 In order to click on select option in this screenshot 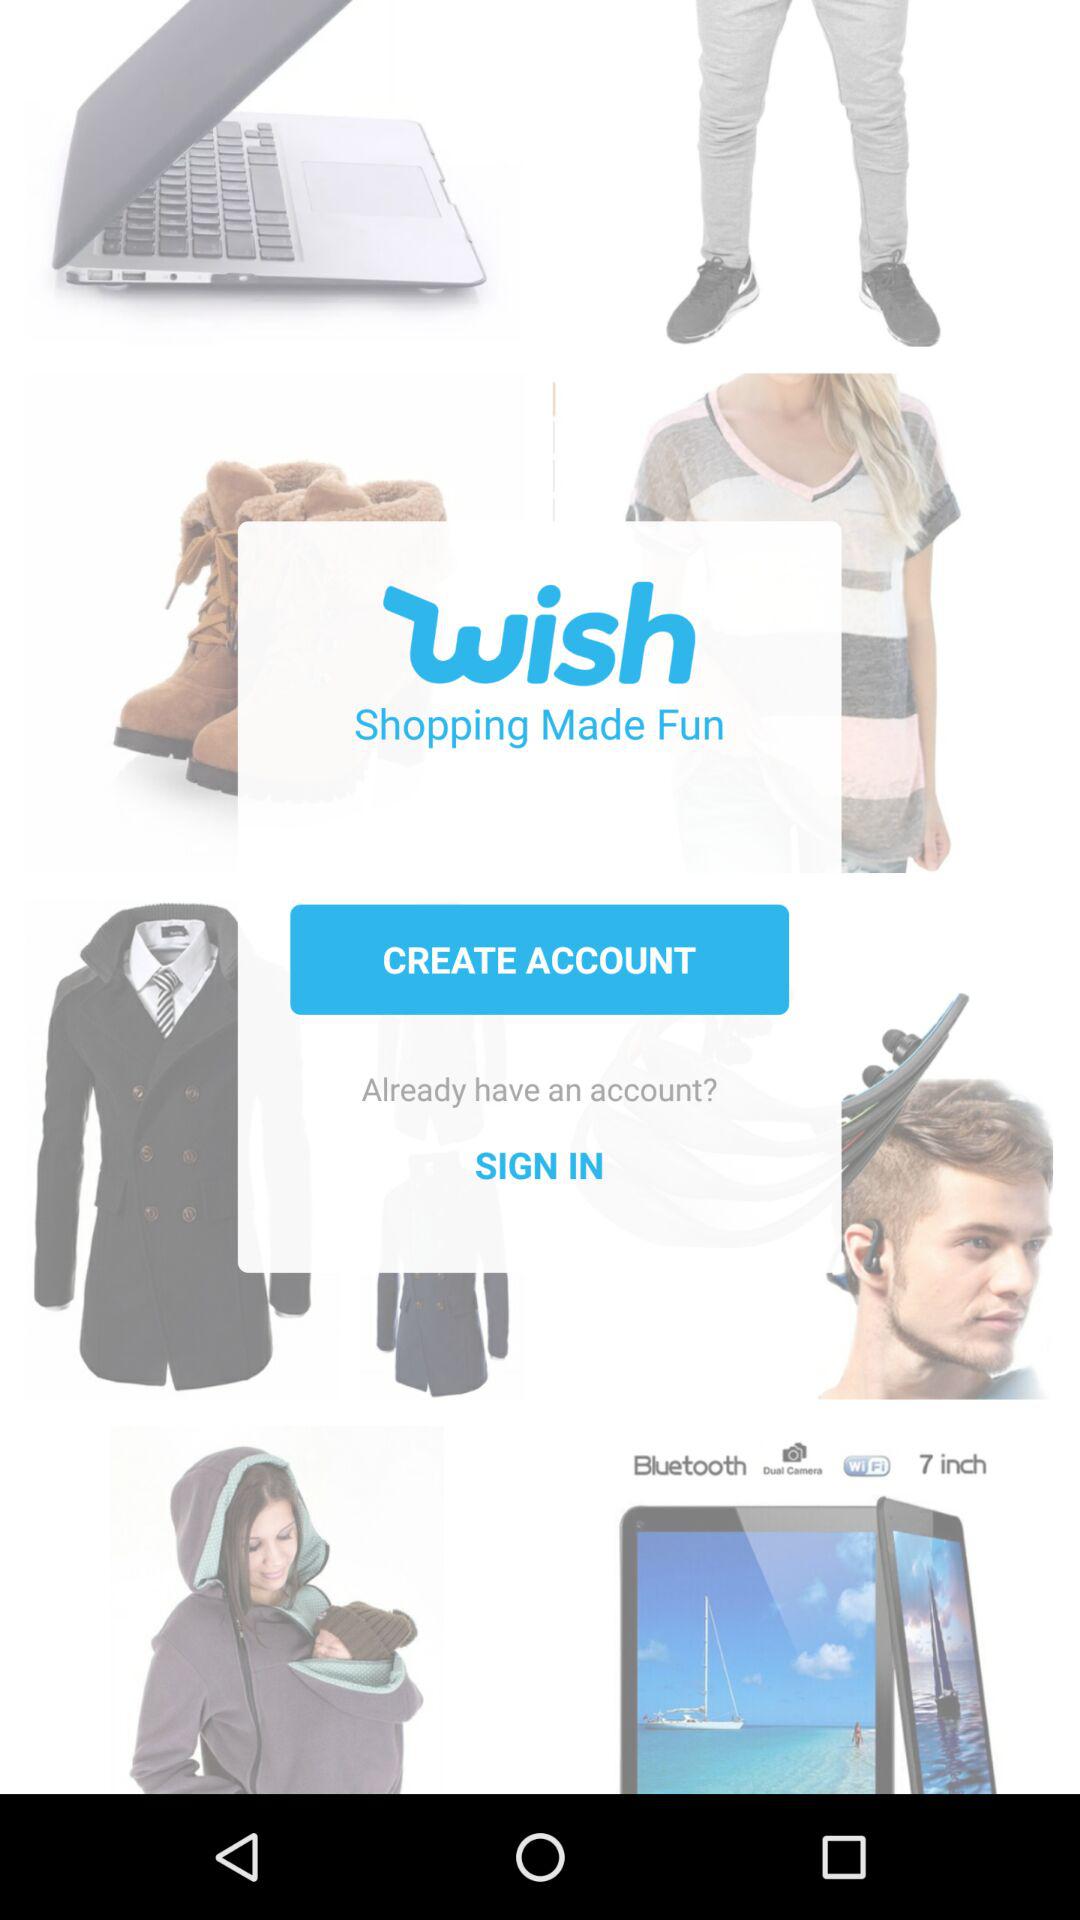, I will do `click(802, 162)`.